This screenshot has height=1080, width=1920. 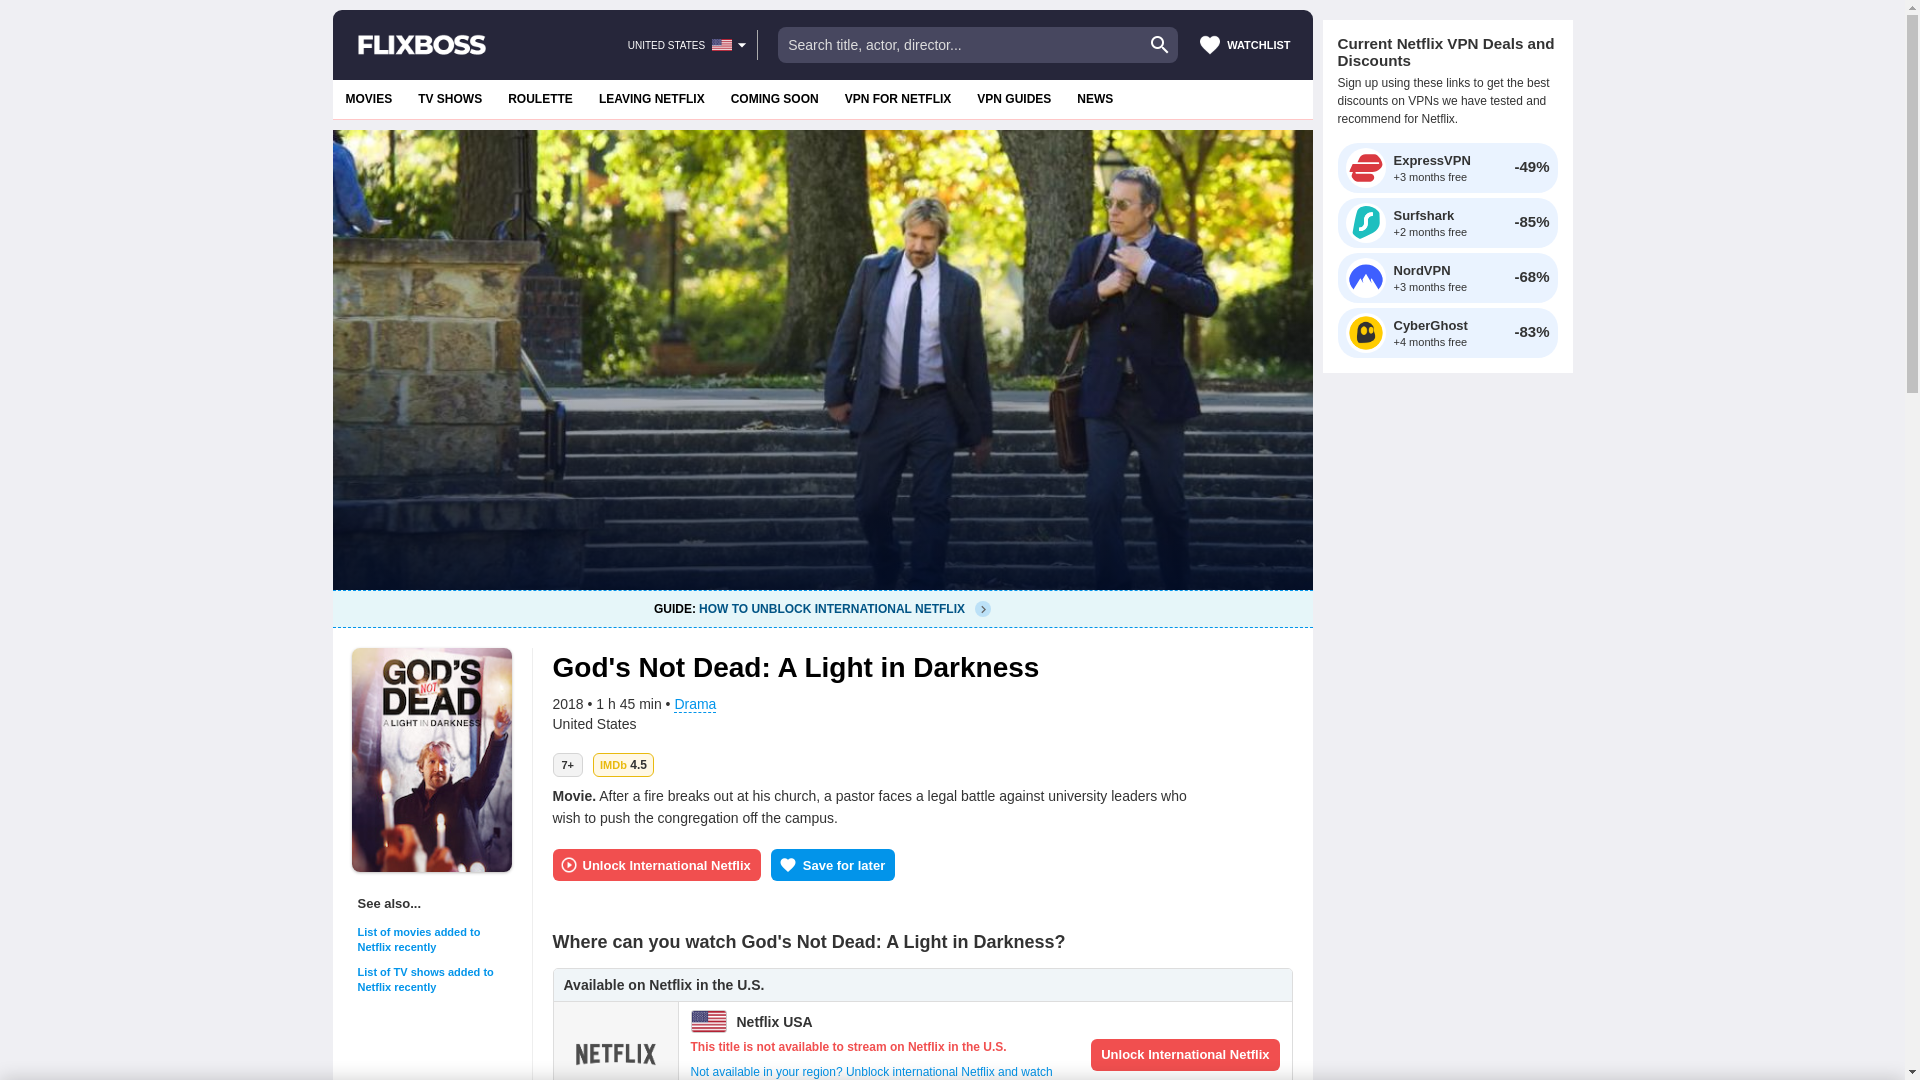 What do you see at coordinates (450, 98) in the screenshot?
I see `VPN GUIDES` at bounding box center [450, 98].